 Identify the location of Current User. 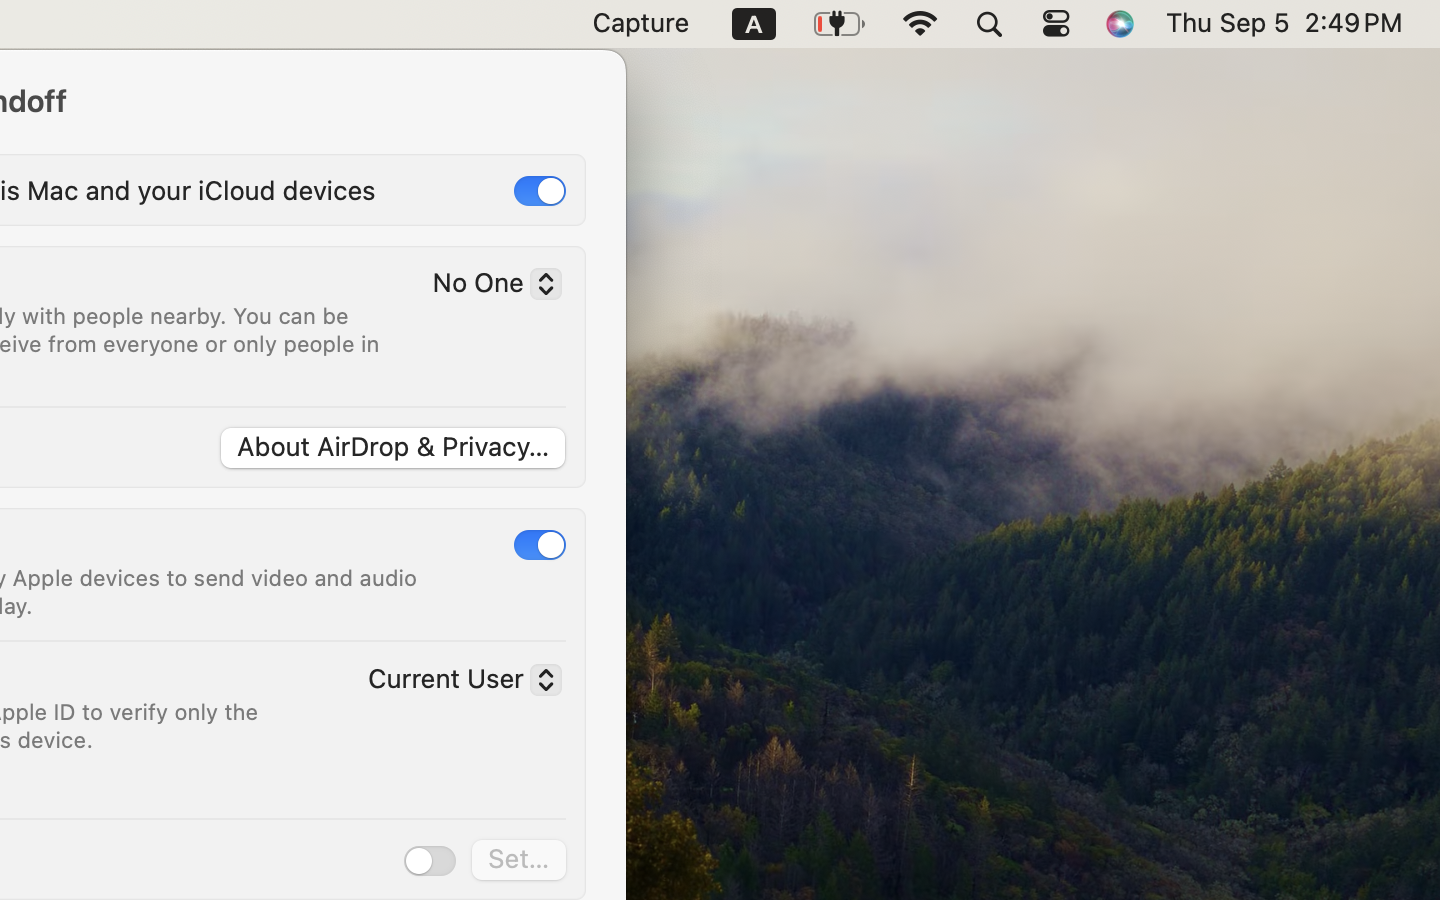
(457, 683).